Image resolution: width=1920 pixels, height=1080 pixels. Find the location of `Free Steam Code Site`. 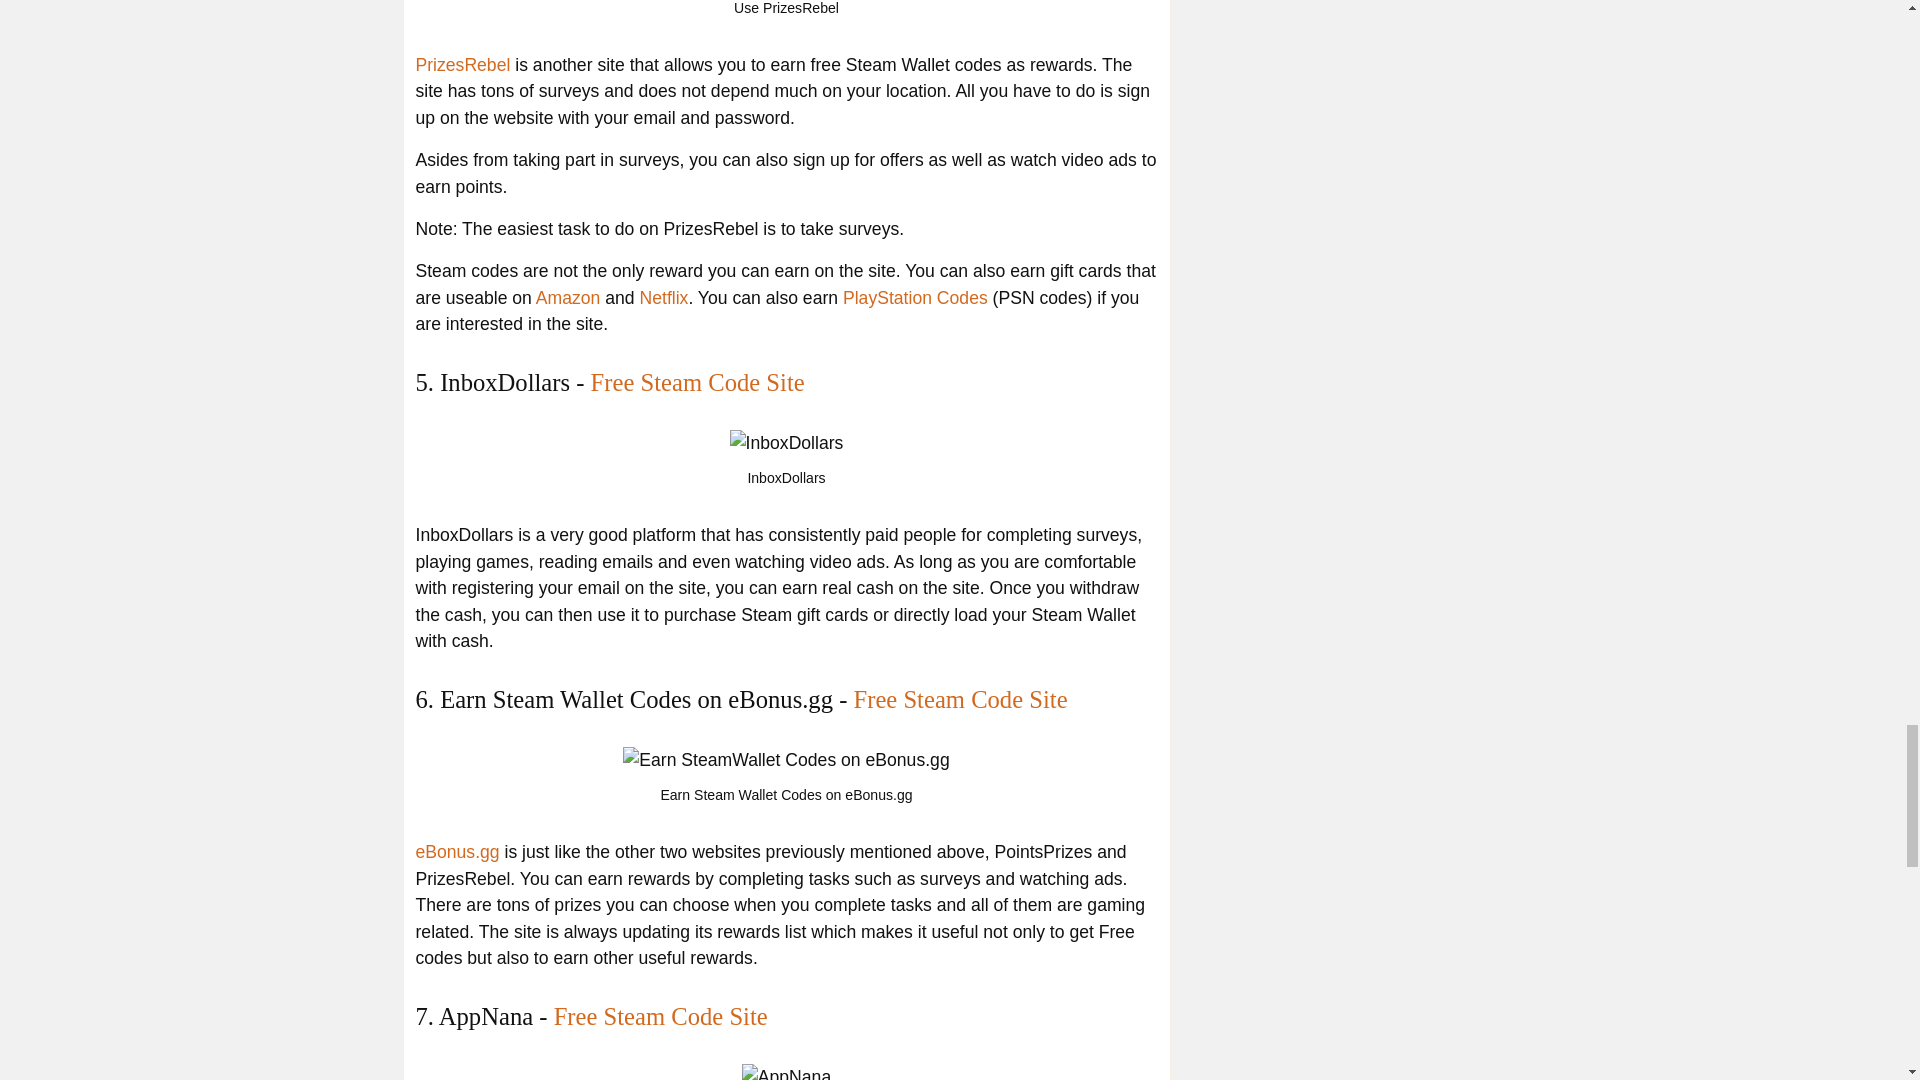

Free Steam Code Site is located at coordinates (698, 382).